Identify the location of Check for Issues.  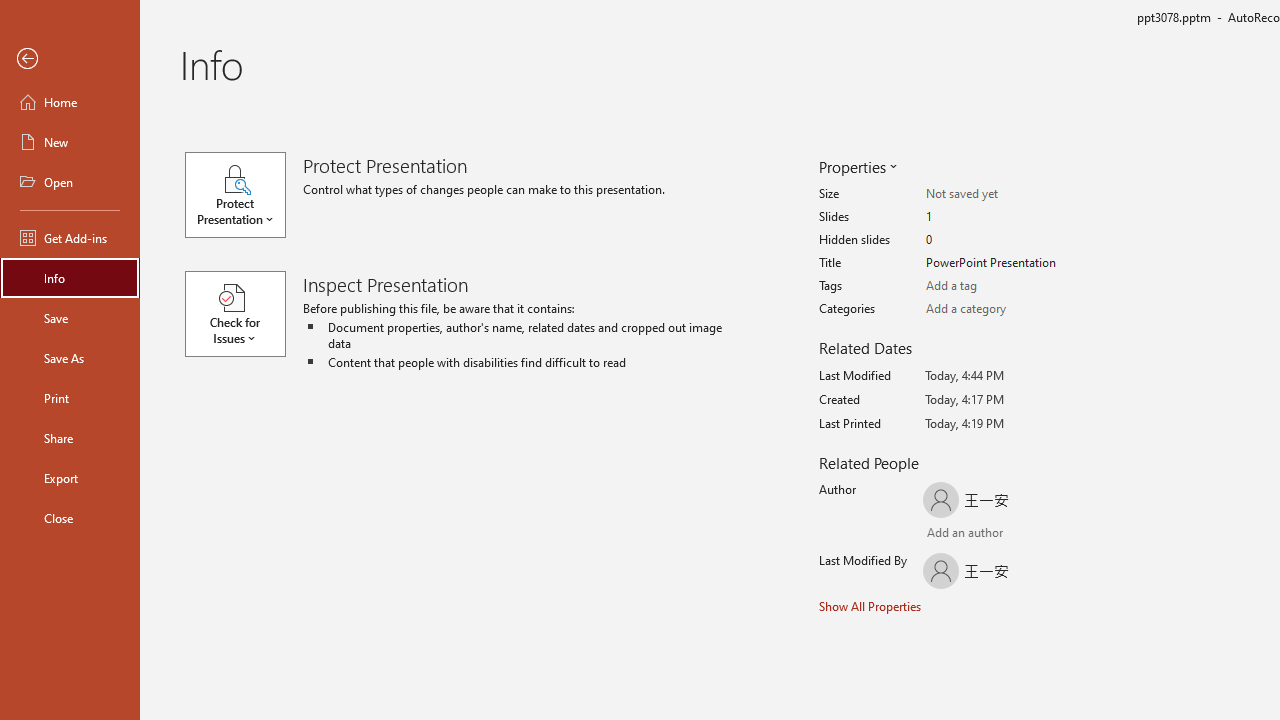
(244, 314).